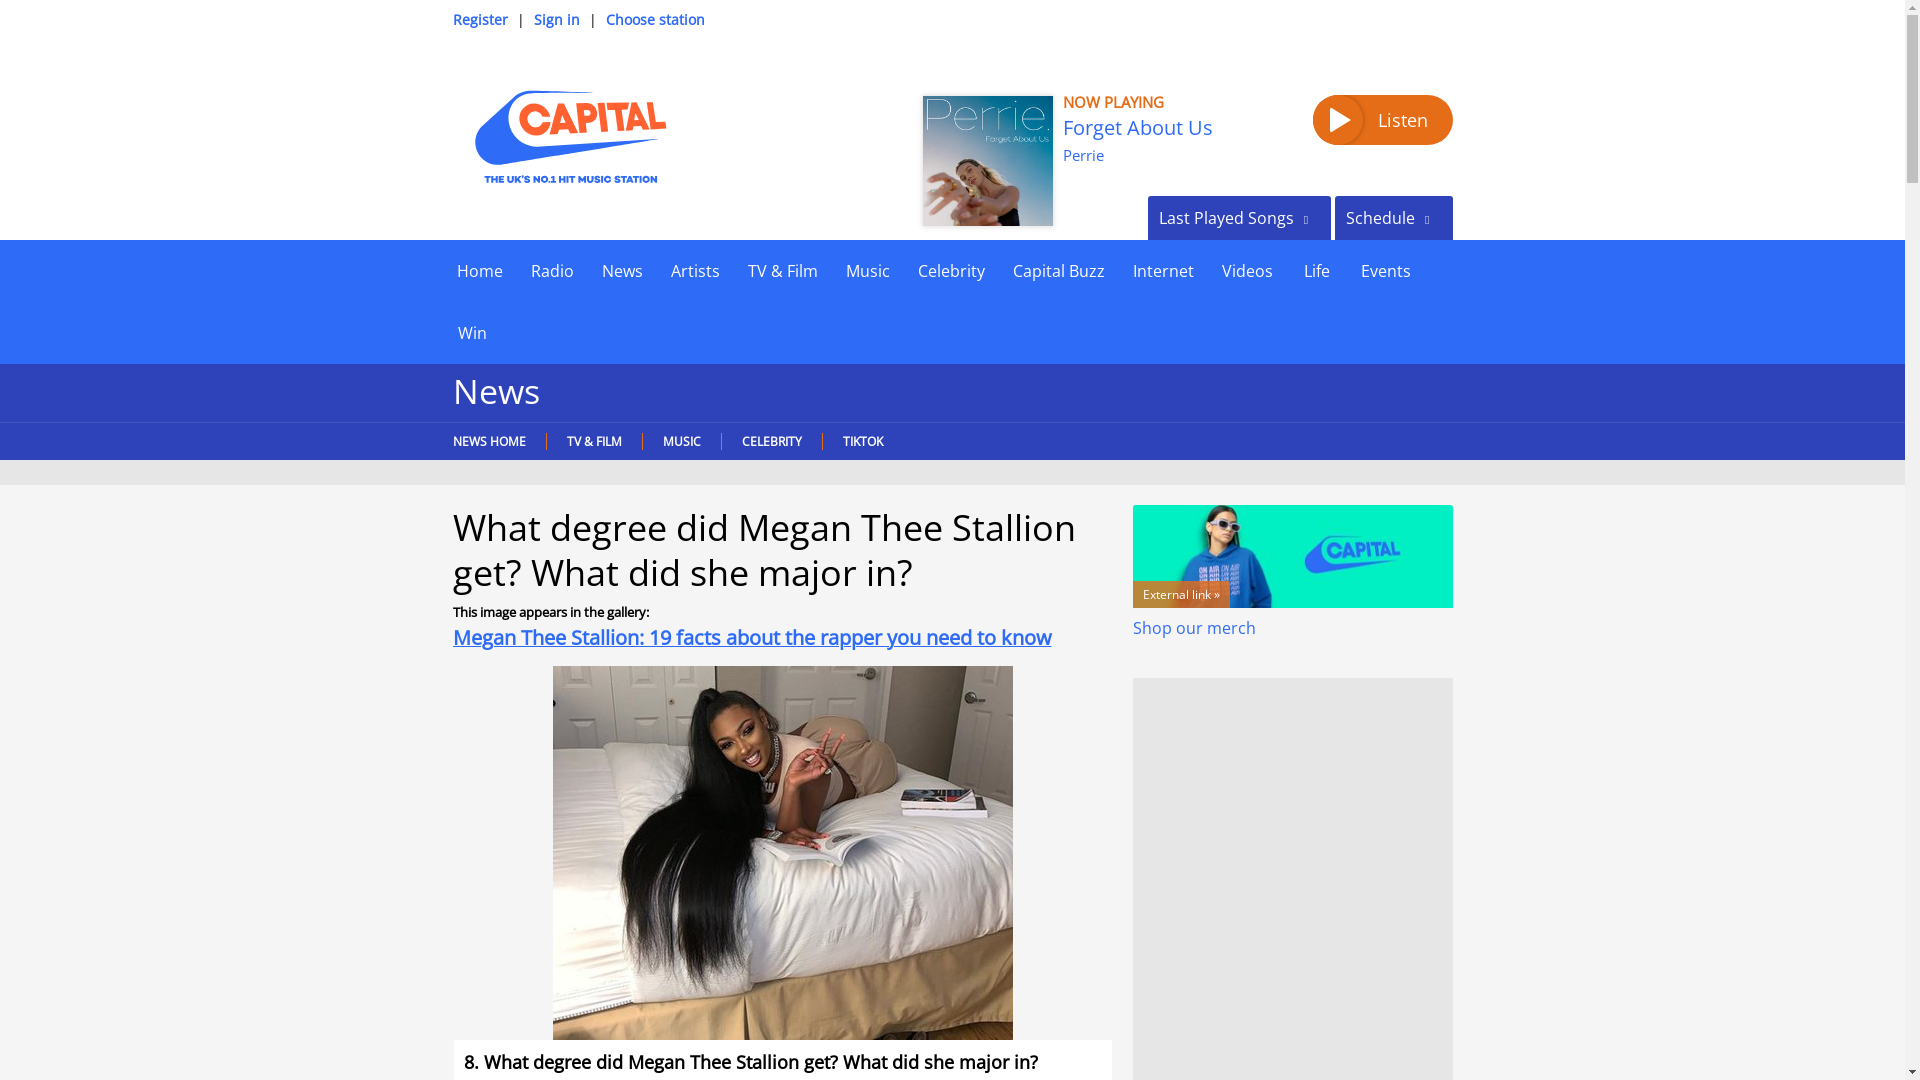  Describe the element at coordinates (694, 270) in the screenshot. I see `Artists` at that location.